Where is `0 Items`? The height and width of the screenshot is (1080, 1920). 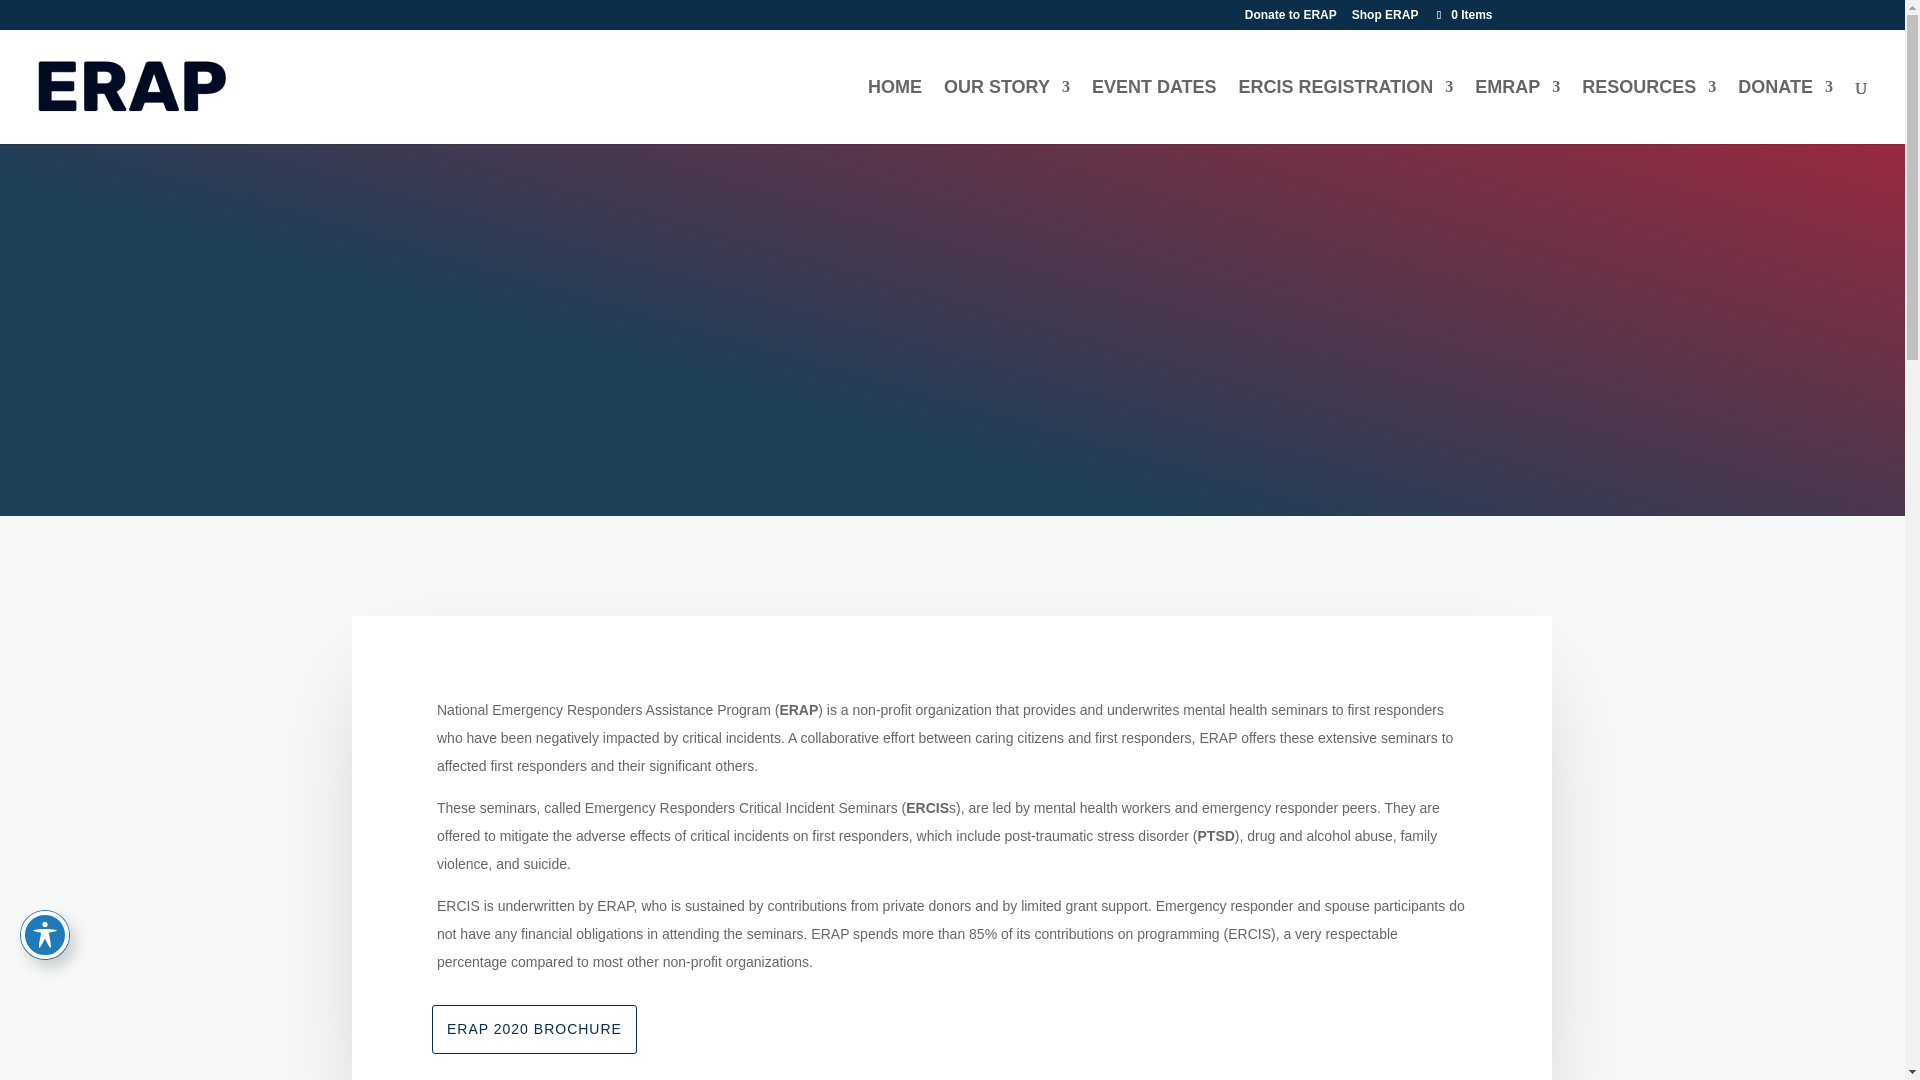
0 Items is located at coordinates (1462, 14).